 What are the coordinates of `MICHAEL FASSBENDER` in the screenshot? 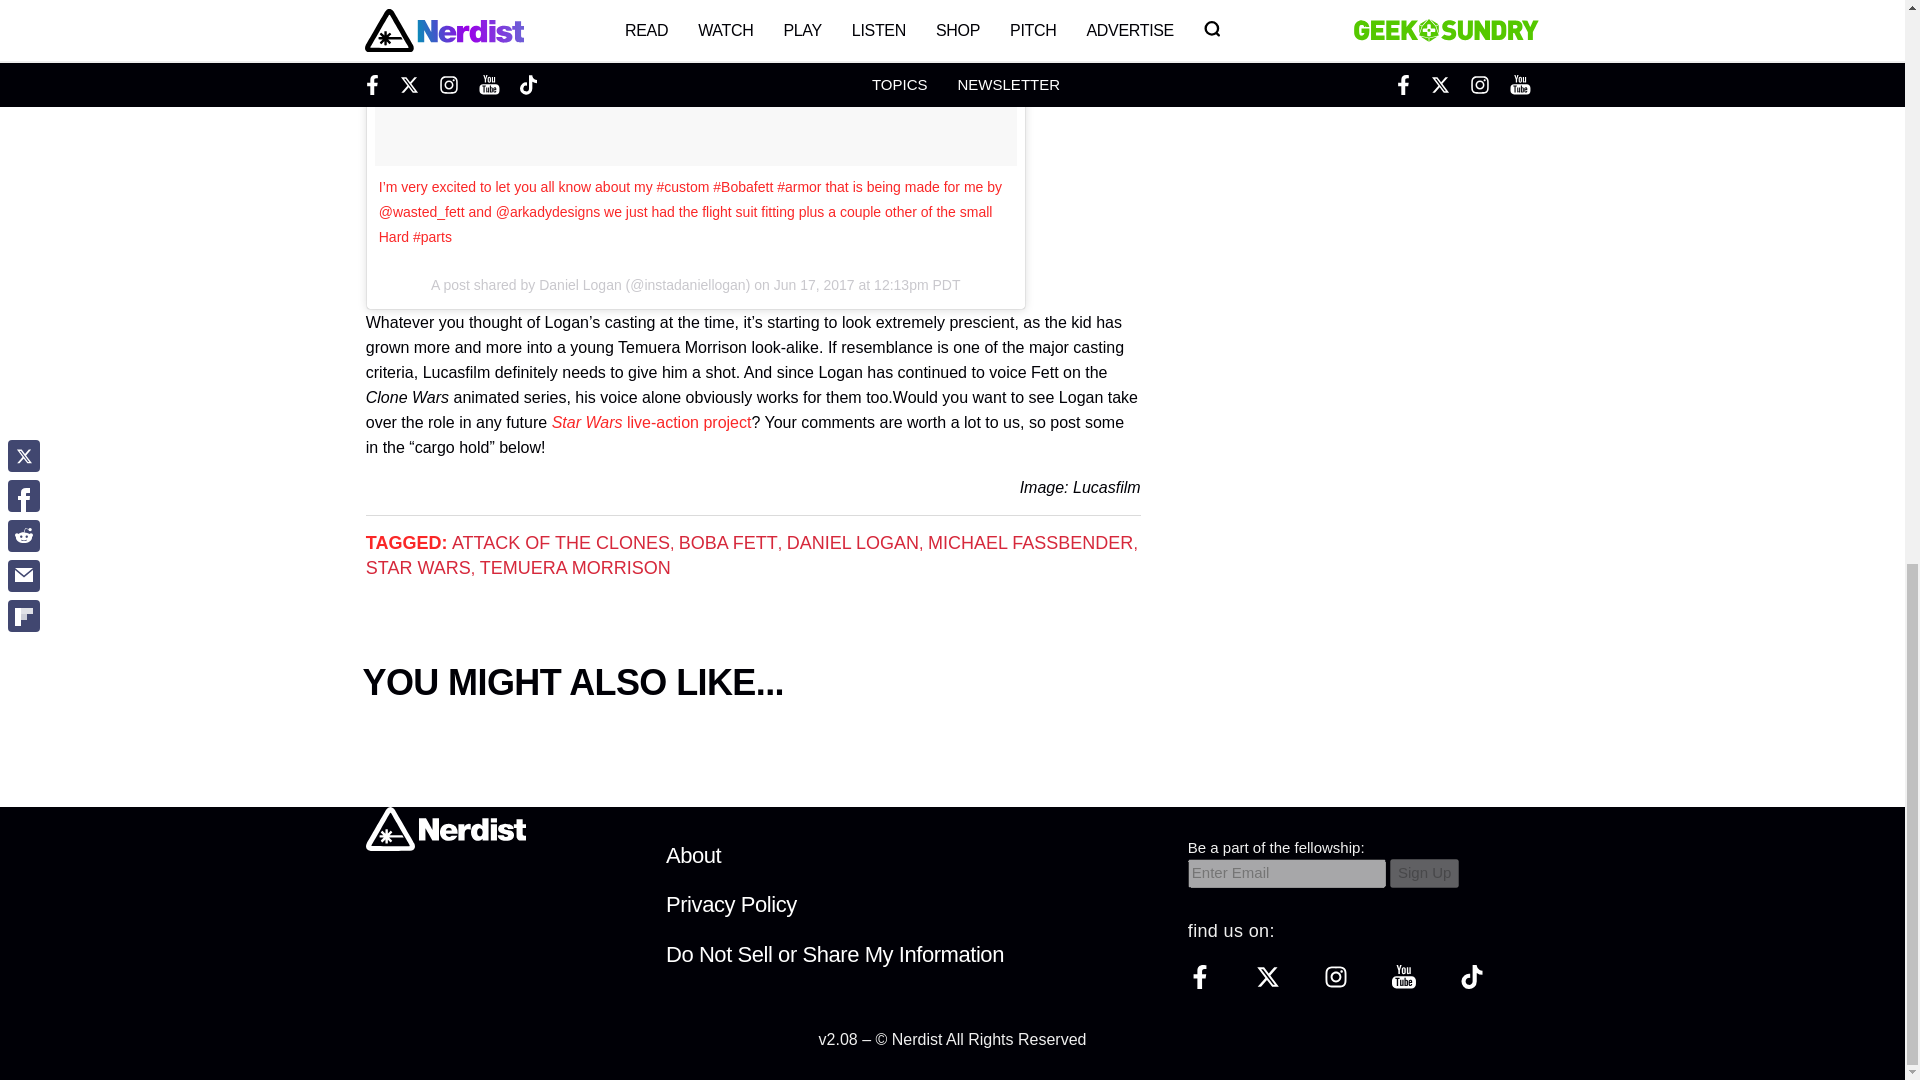 It's located at (1030, 542).